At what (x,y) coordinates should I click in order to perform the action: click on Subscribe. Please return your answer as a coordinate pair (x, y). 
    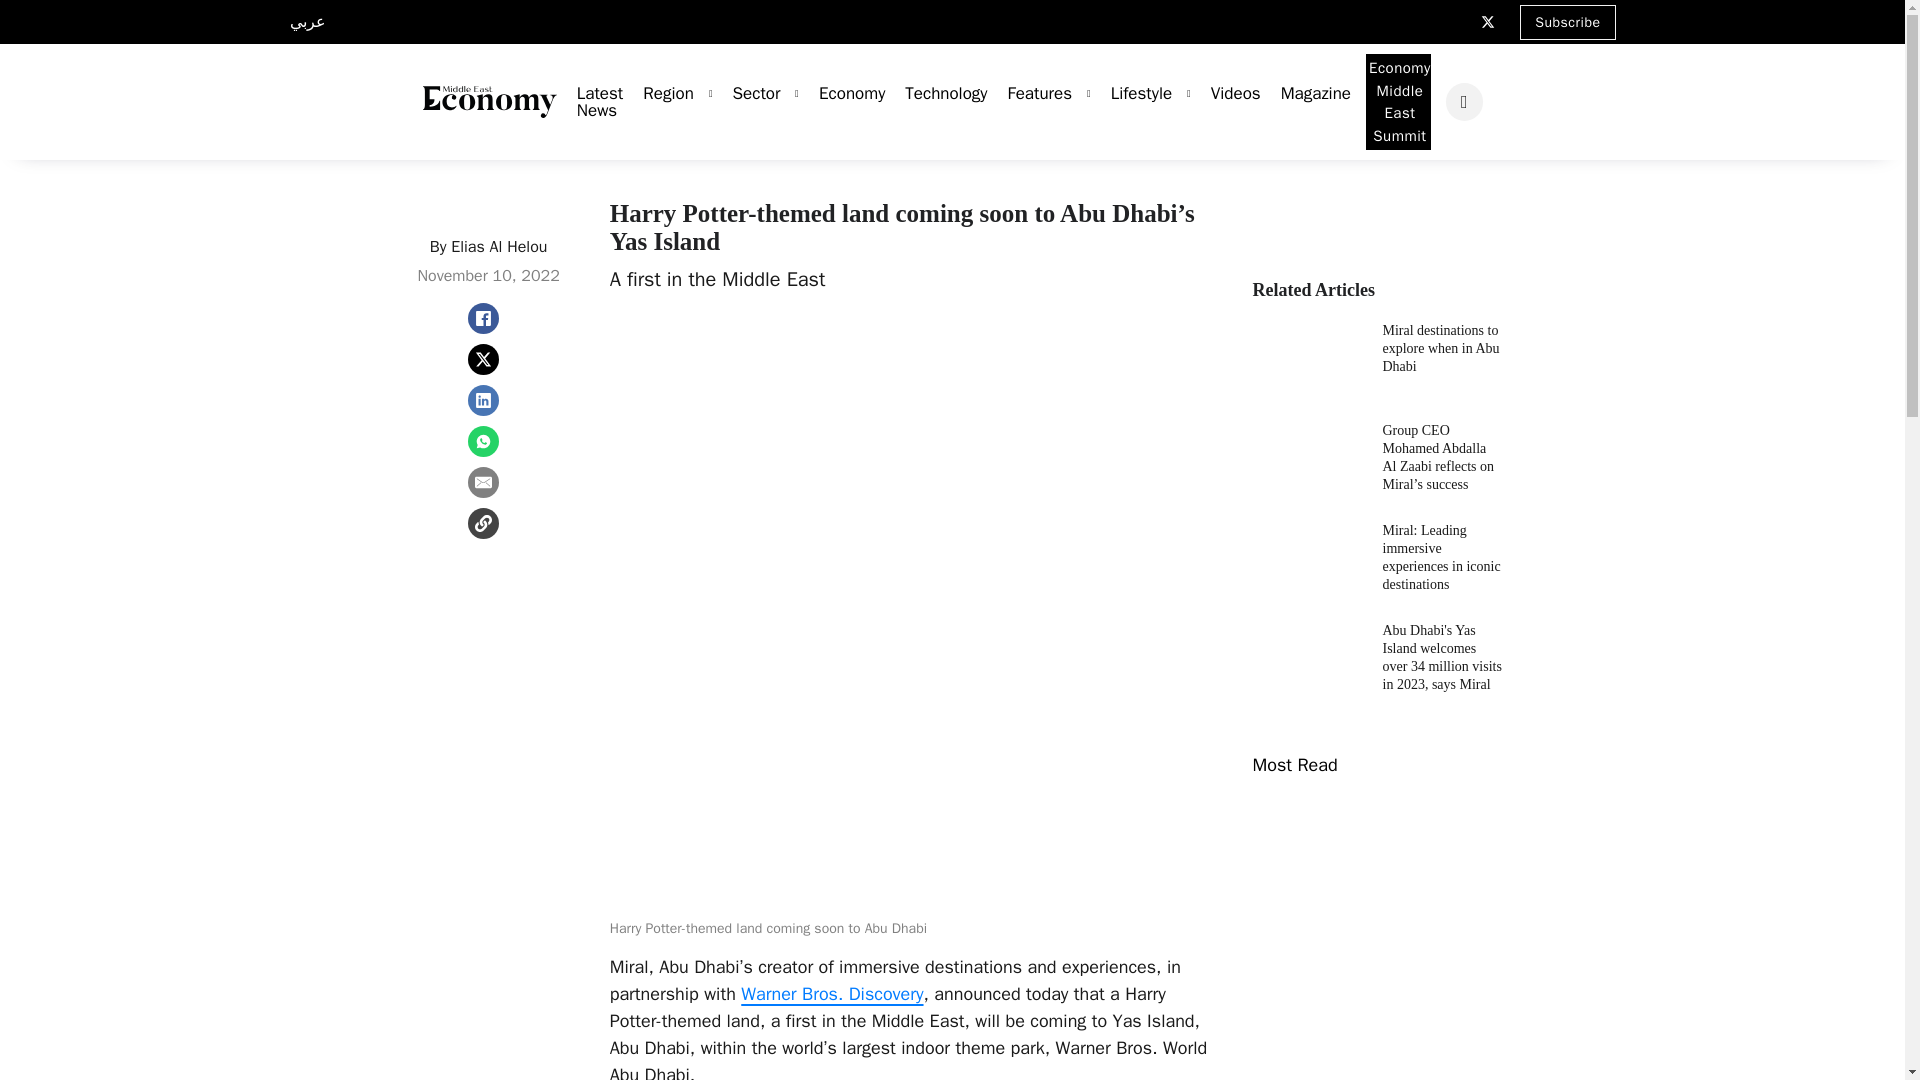
    Looking at the image, I should click on (1567, 21).